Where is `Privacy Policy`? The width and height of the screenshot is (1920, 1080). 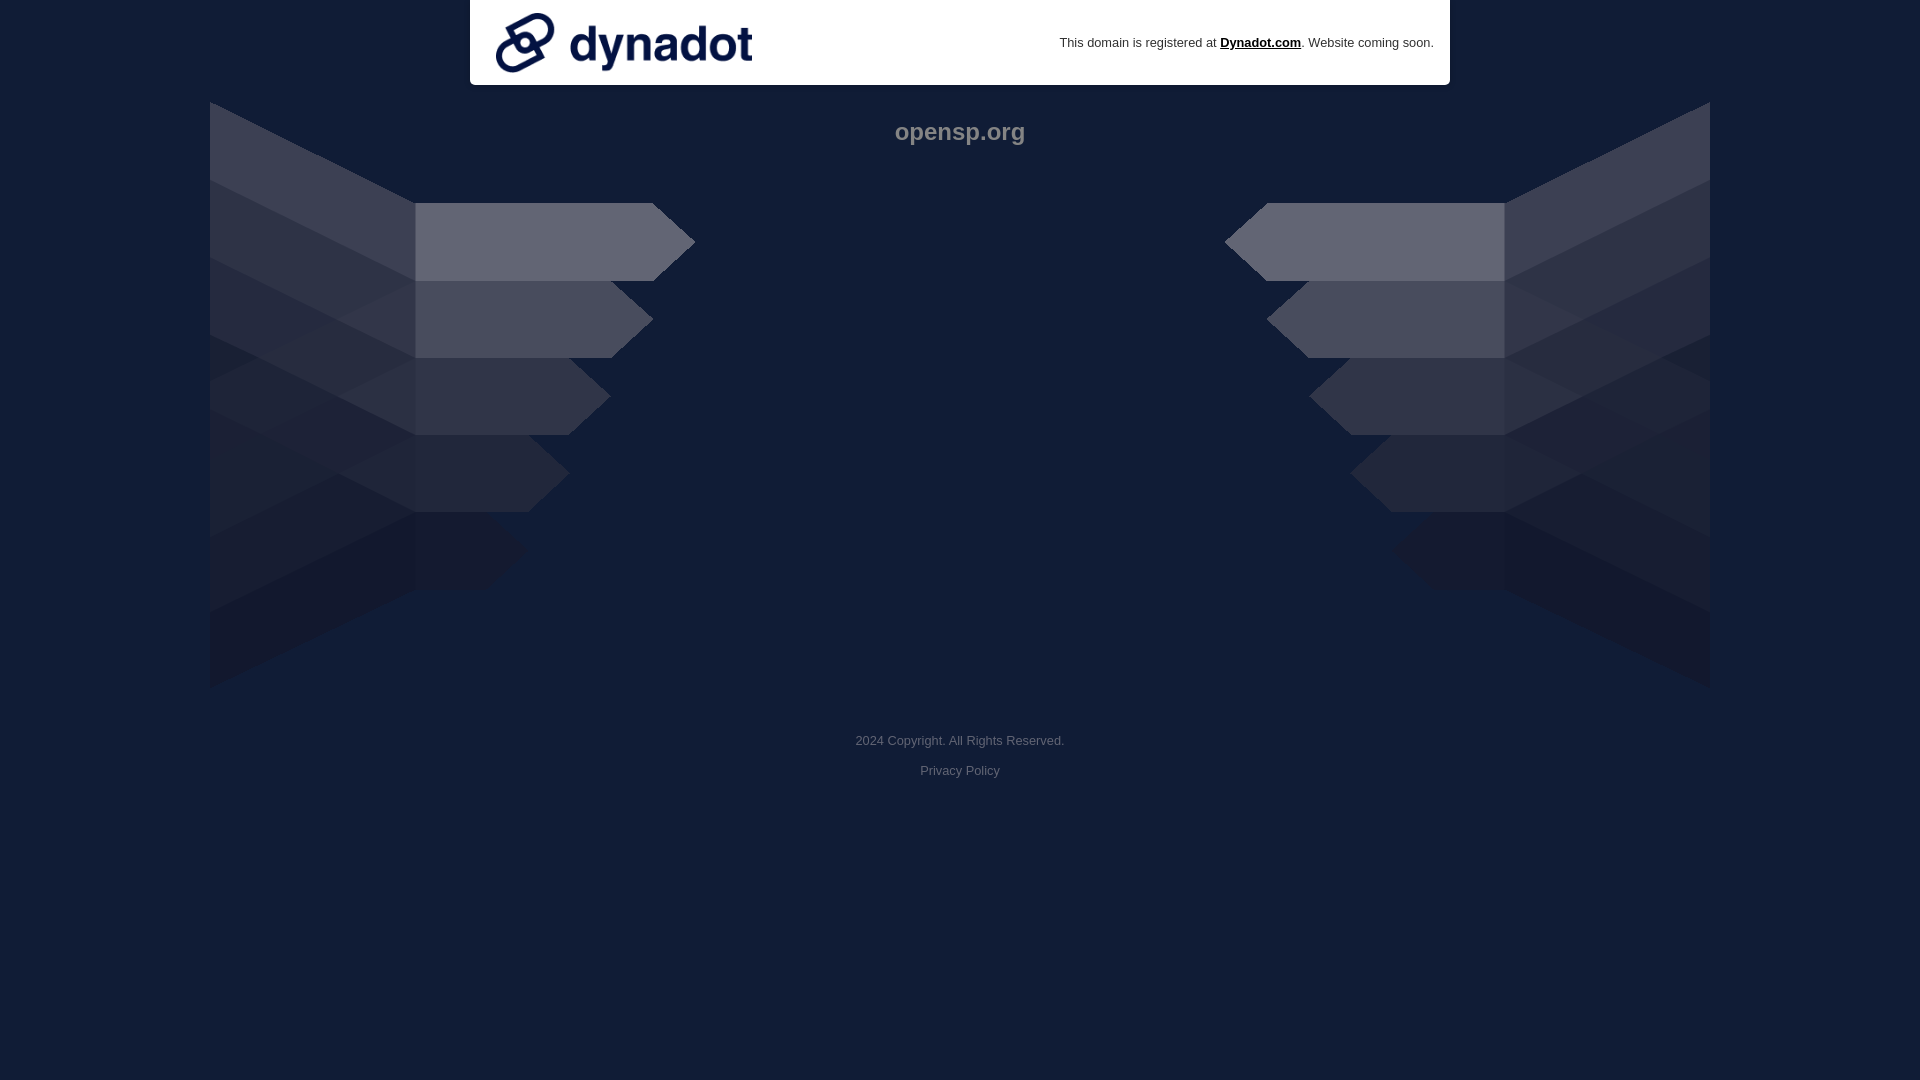 Privacy Policy is located at coordinates (960, 770).